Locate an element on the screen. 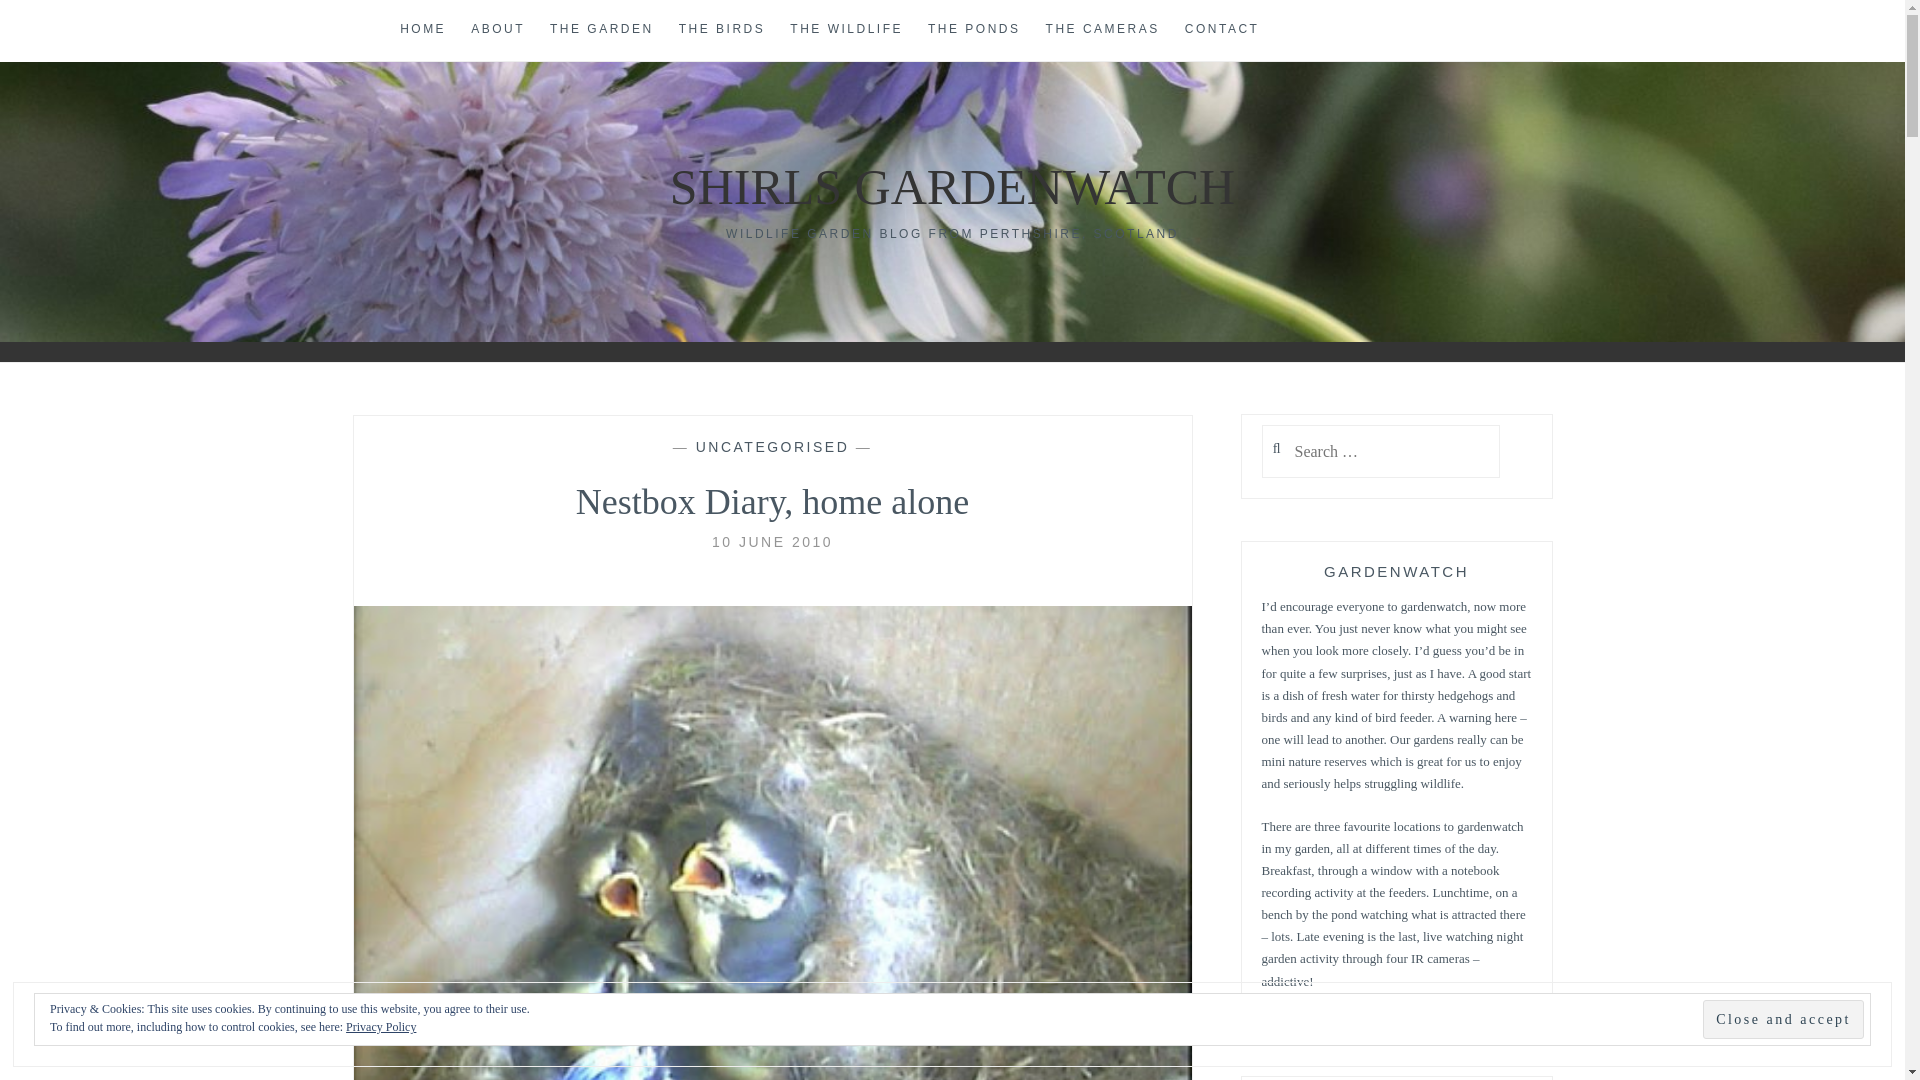  Close and accept is located at coordinates (1784, 1019).